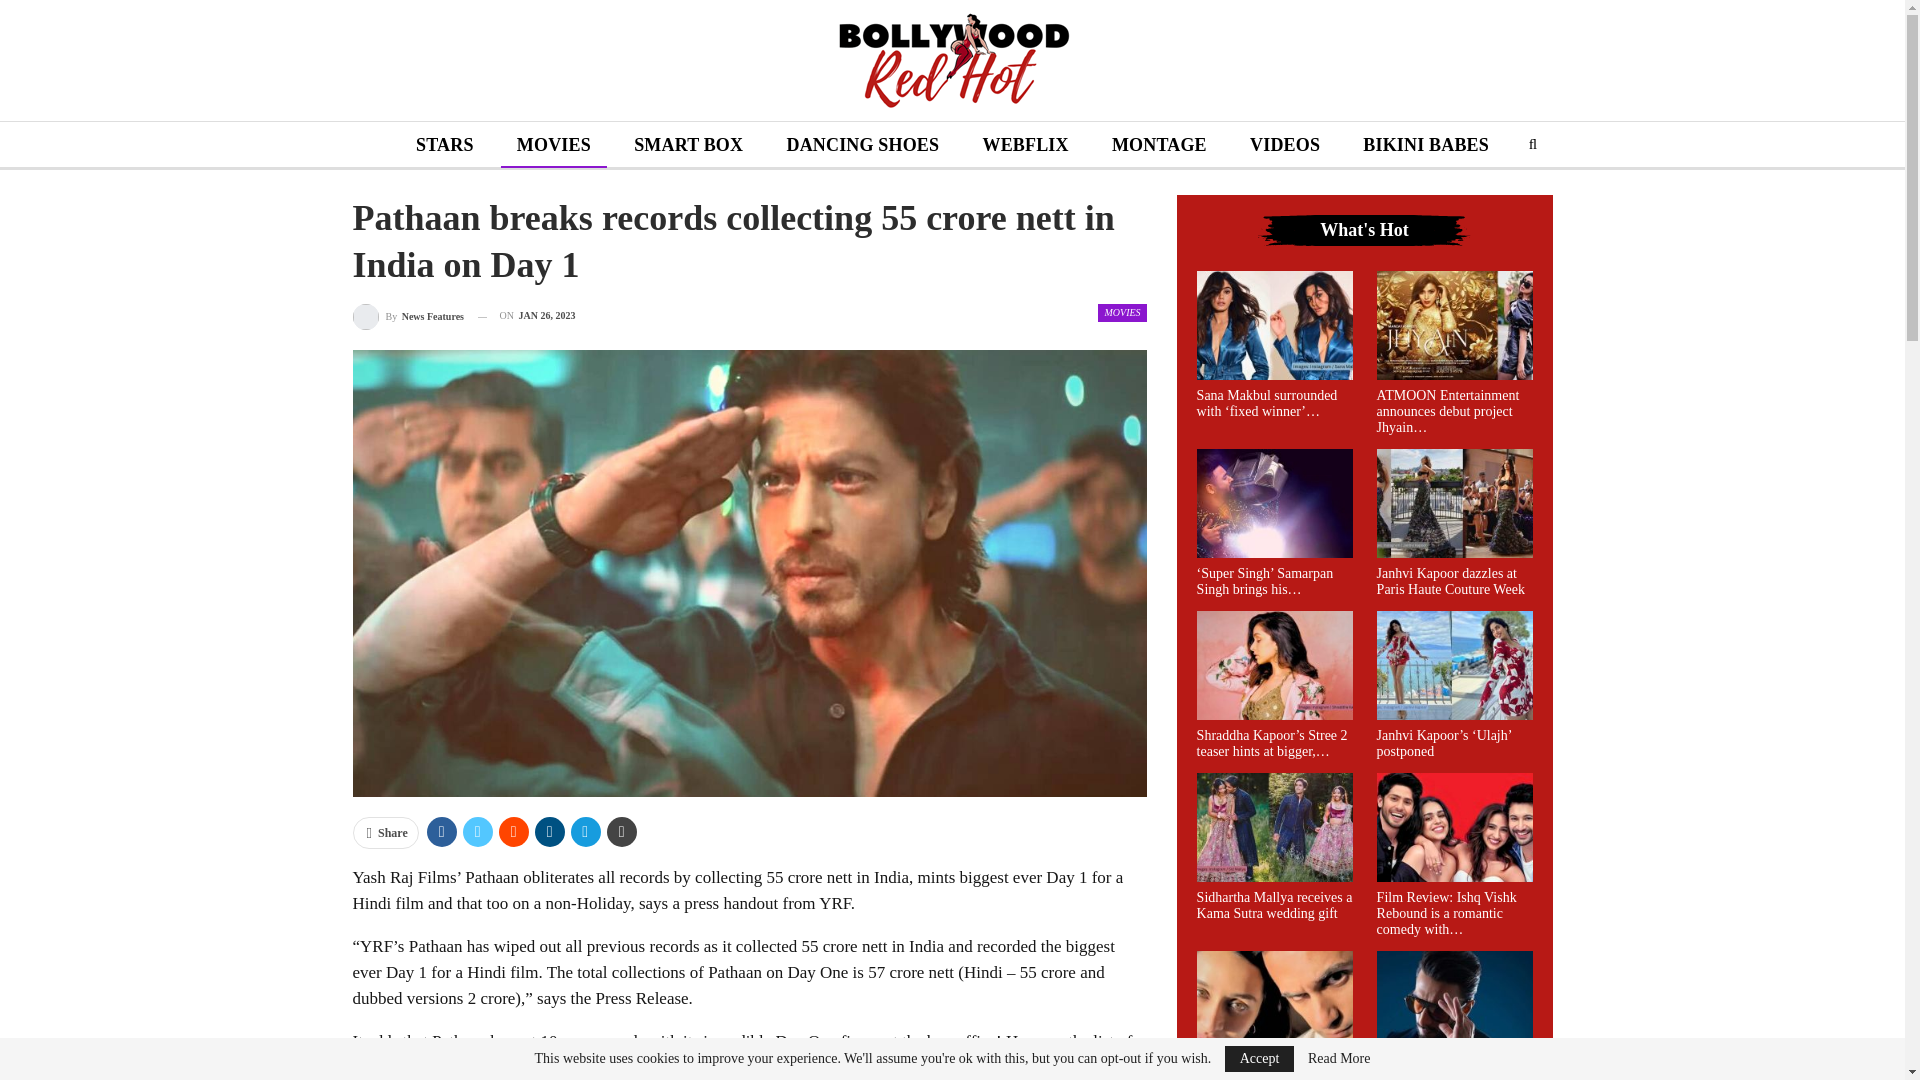 The image size is (1920, 1080). I want to click on VIDEOS, so click(1285, 146).